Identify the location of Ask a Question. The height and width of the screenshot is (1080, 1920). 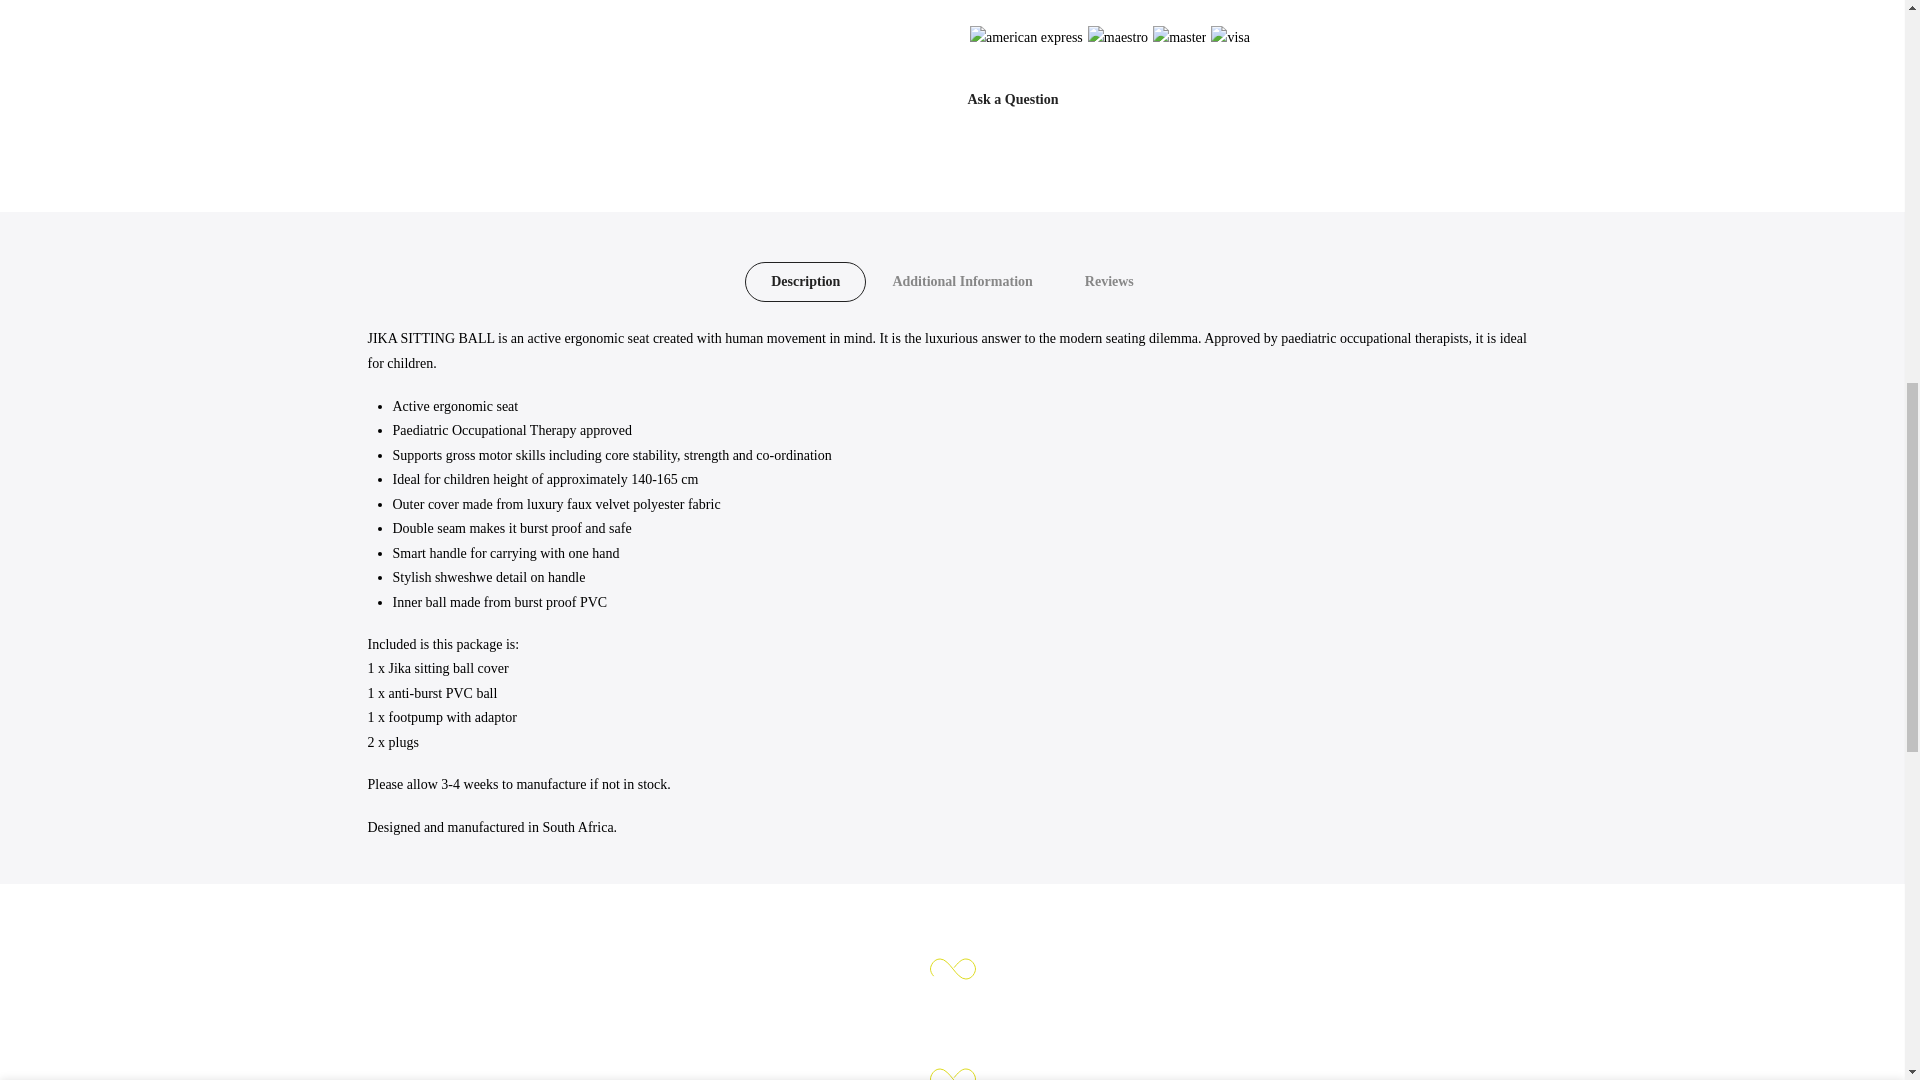
(1013, 98).